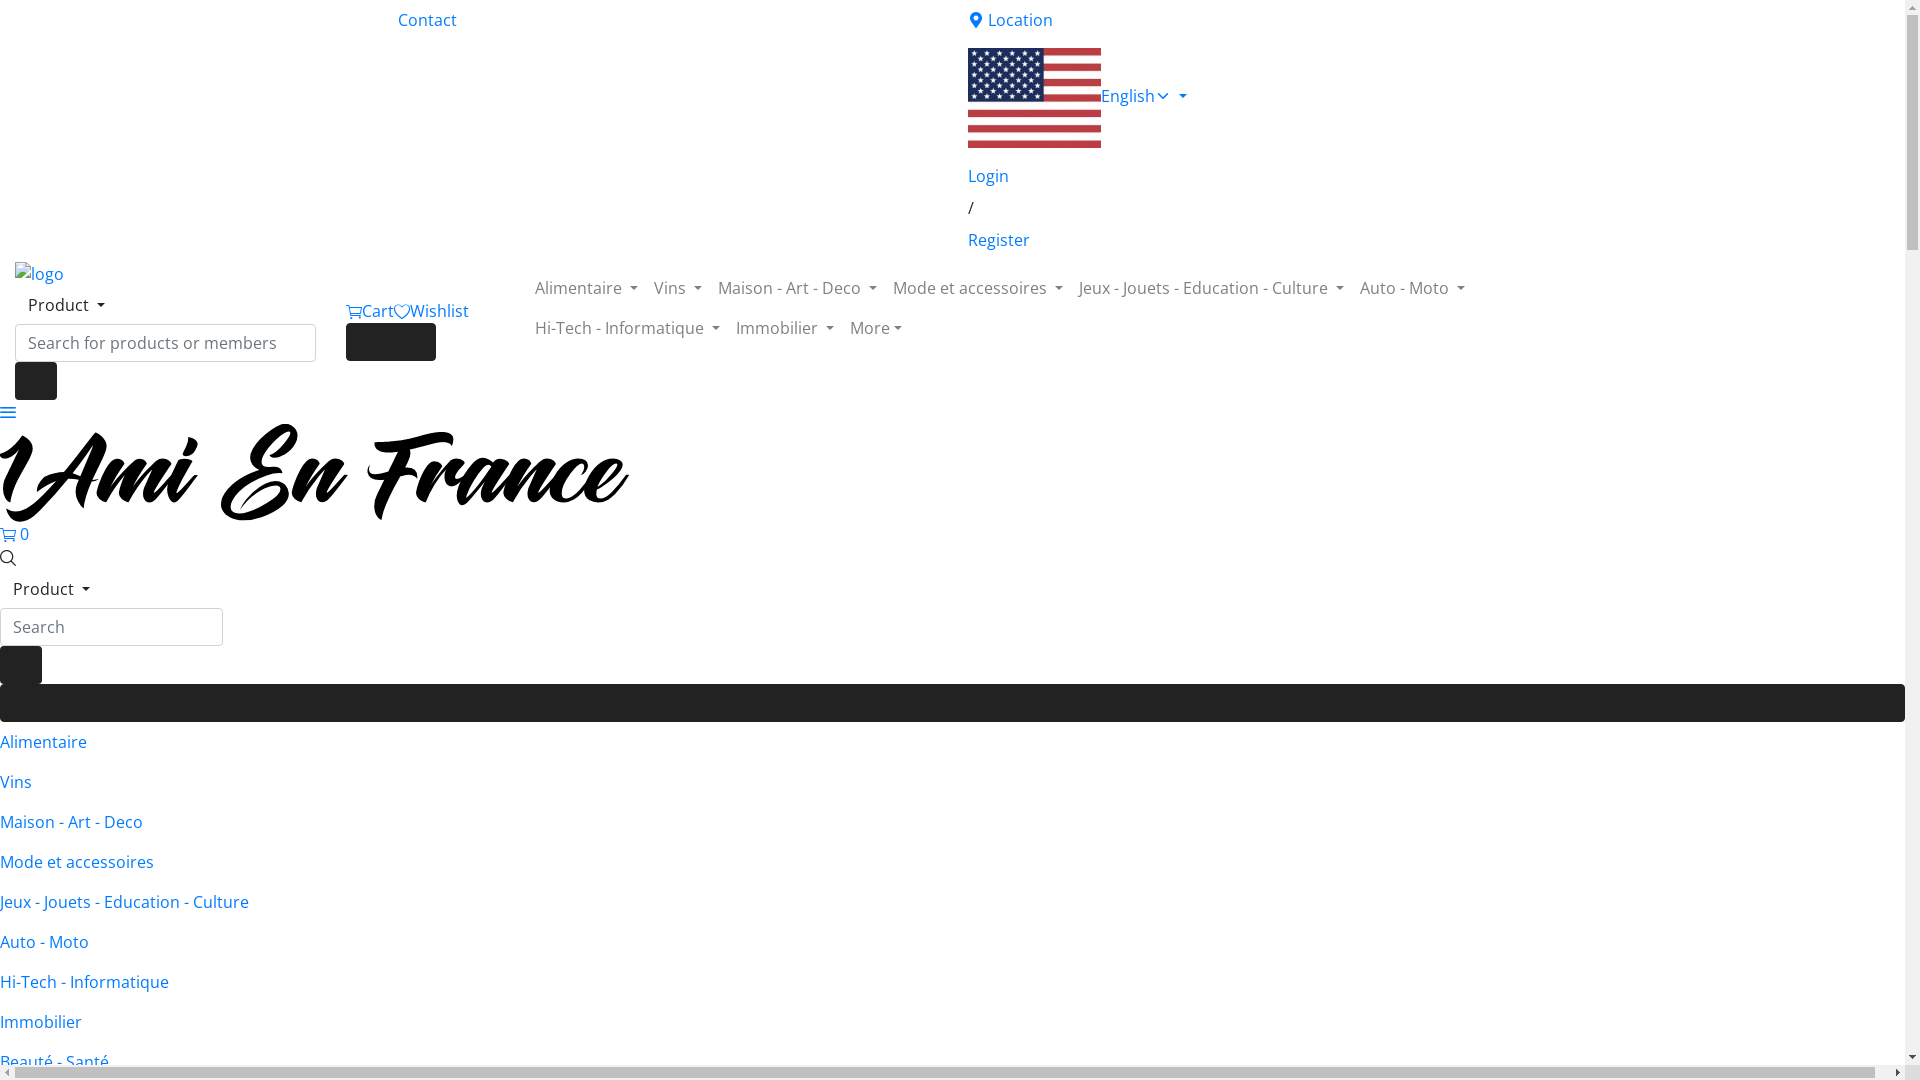 The height and width of the screenshot is (1080, 1920). What do you see at coordinates (952, 1022) in the screenshot?
I see `Immobilier` at bounding box center [952, 1022].